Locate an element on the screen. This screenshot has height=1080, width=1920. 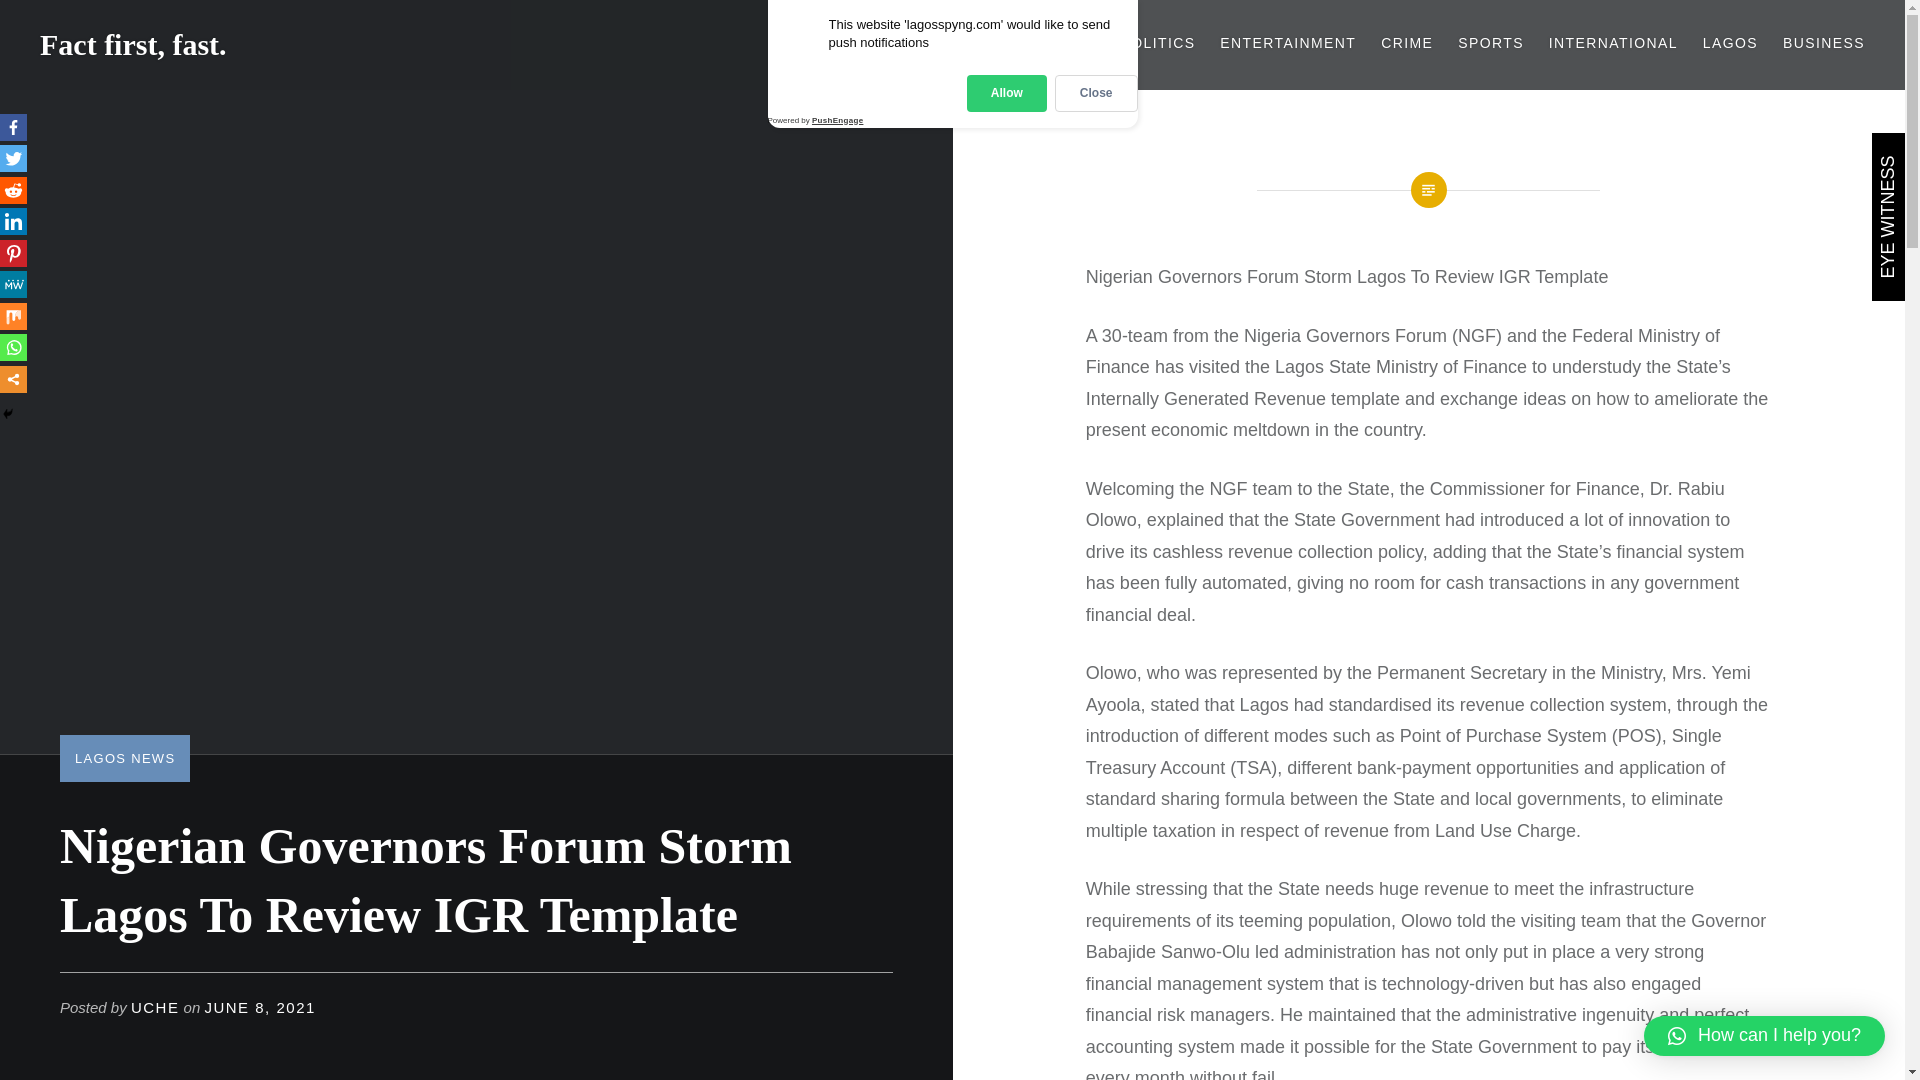
Hide is located at coordinates (8, 414).